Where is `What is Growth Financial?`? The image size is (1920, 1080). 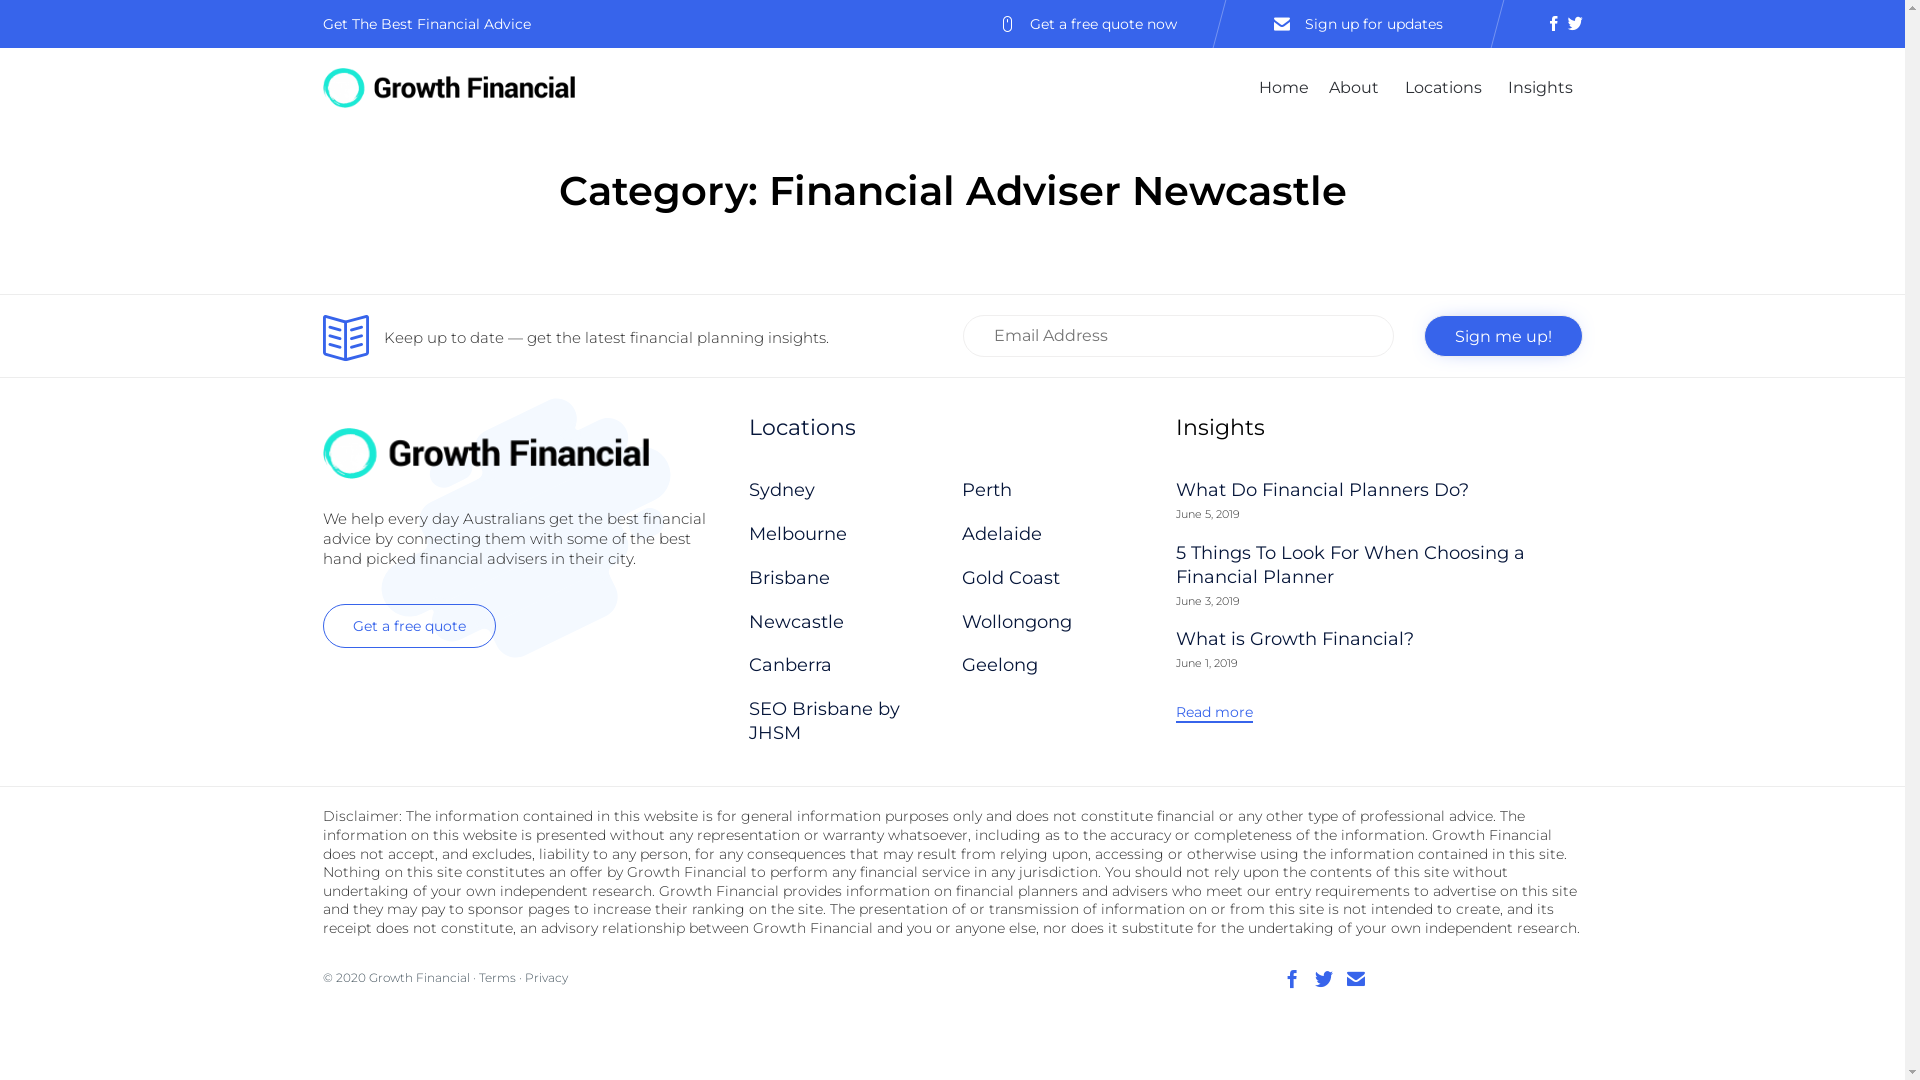
What is Growth Financial? is located at coordinates (1295, 640).